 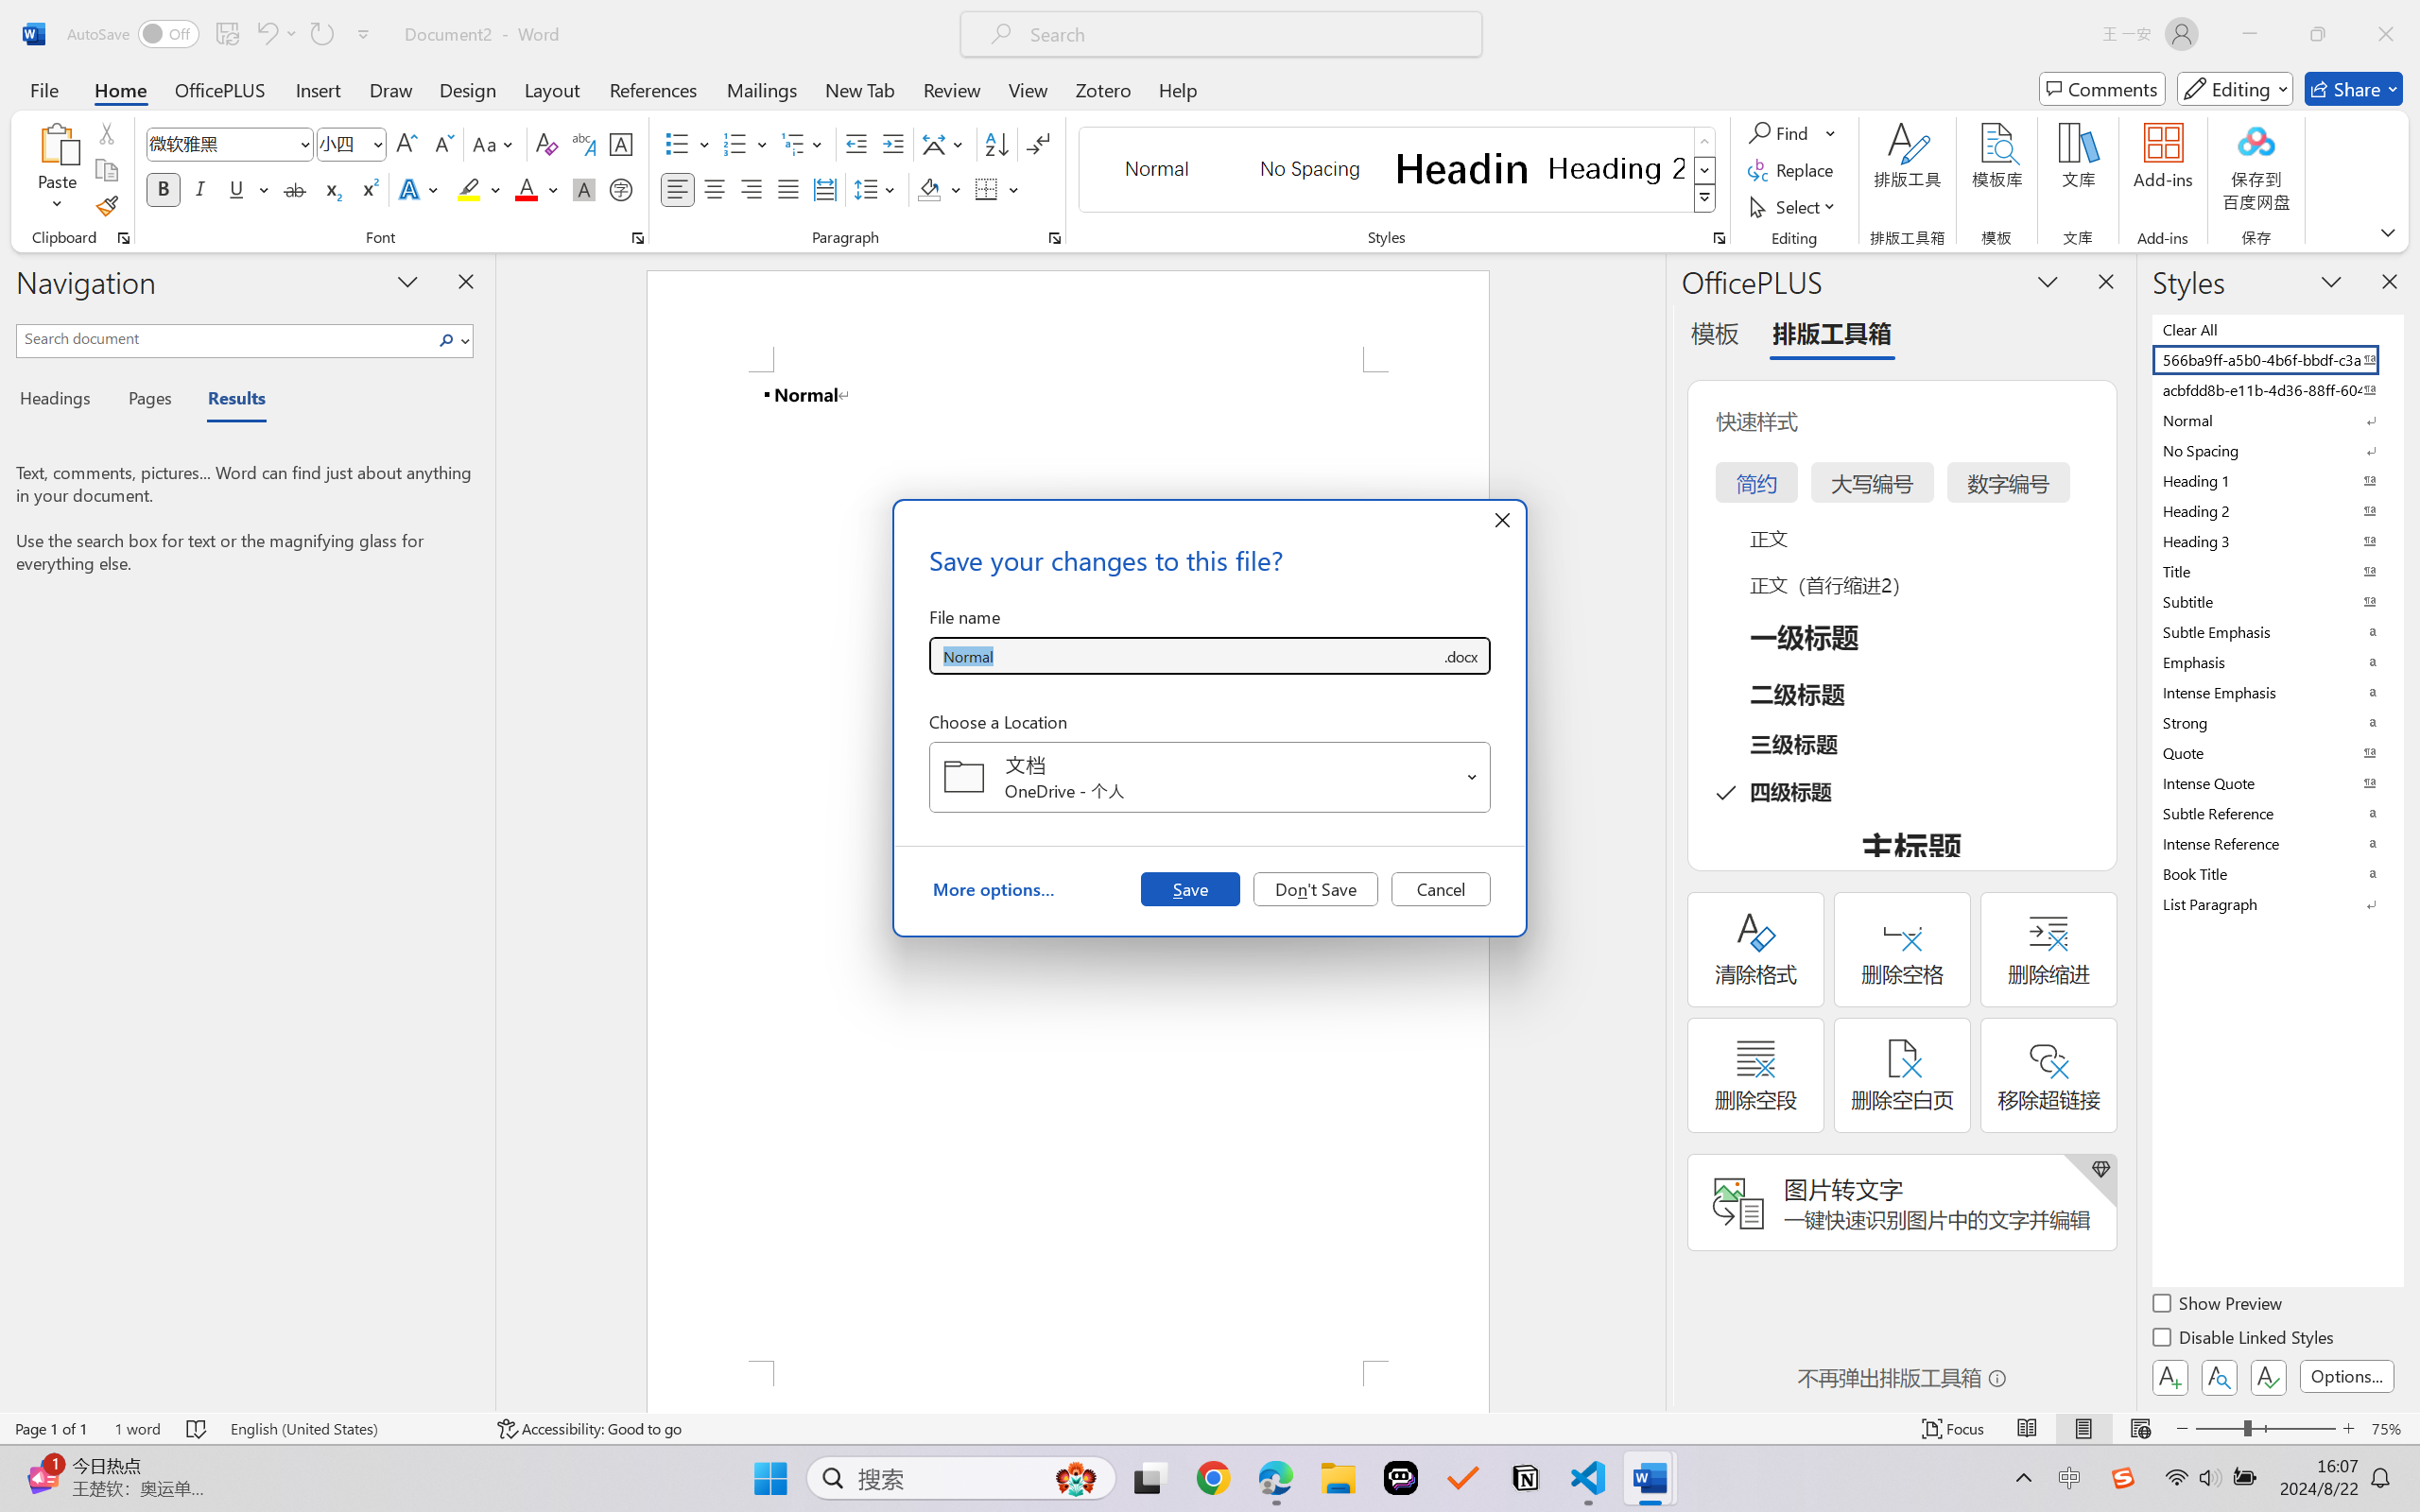 I want to click on Find, so click(x=1792, y=132).